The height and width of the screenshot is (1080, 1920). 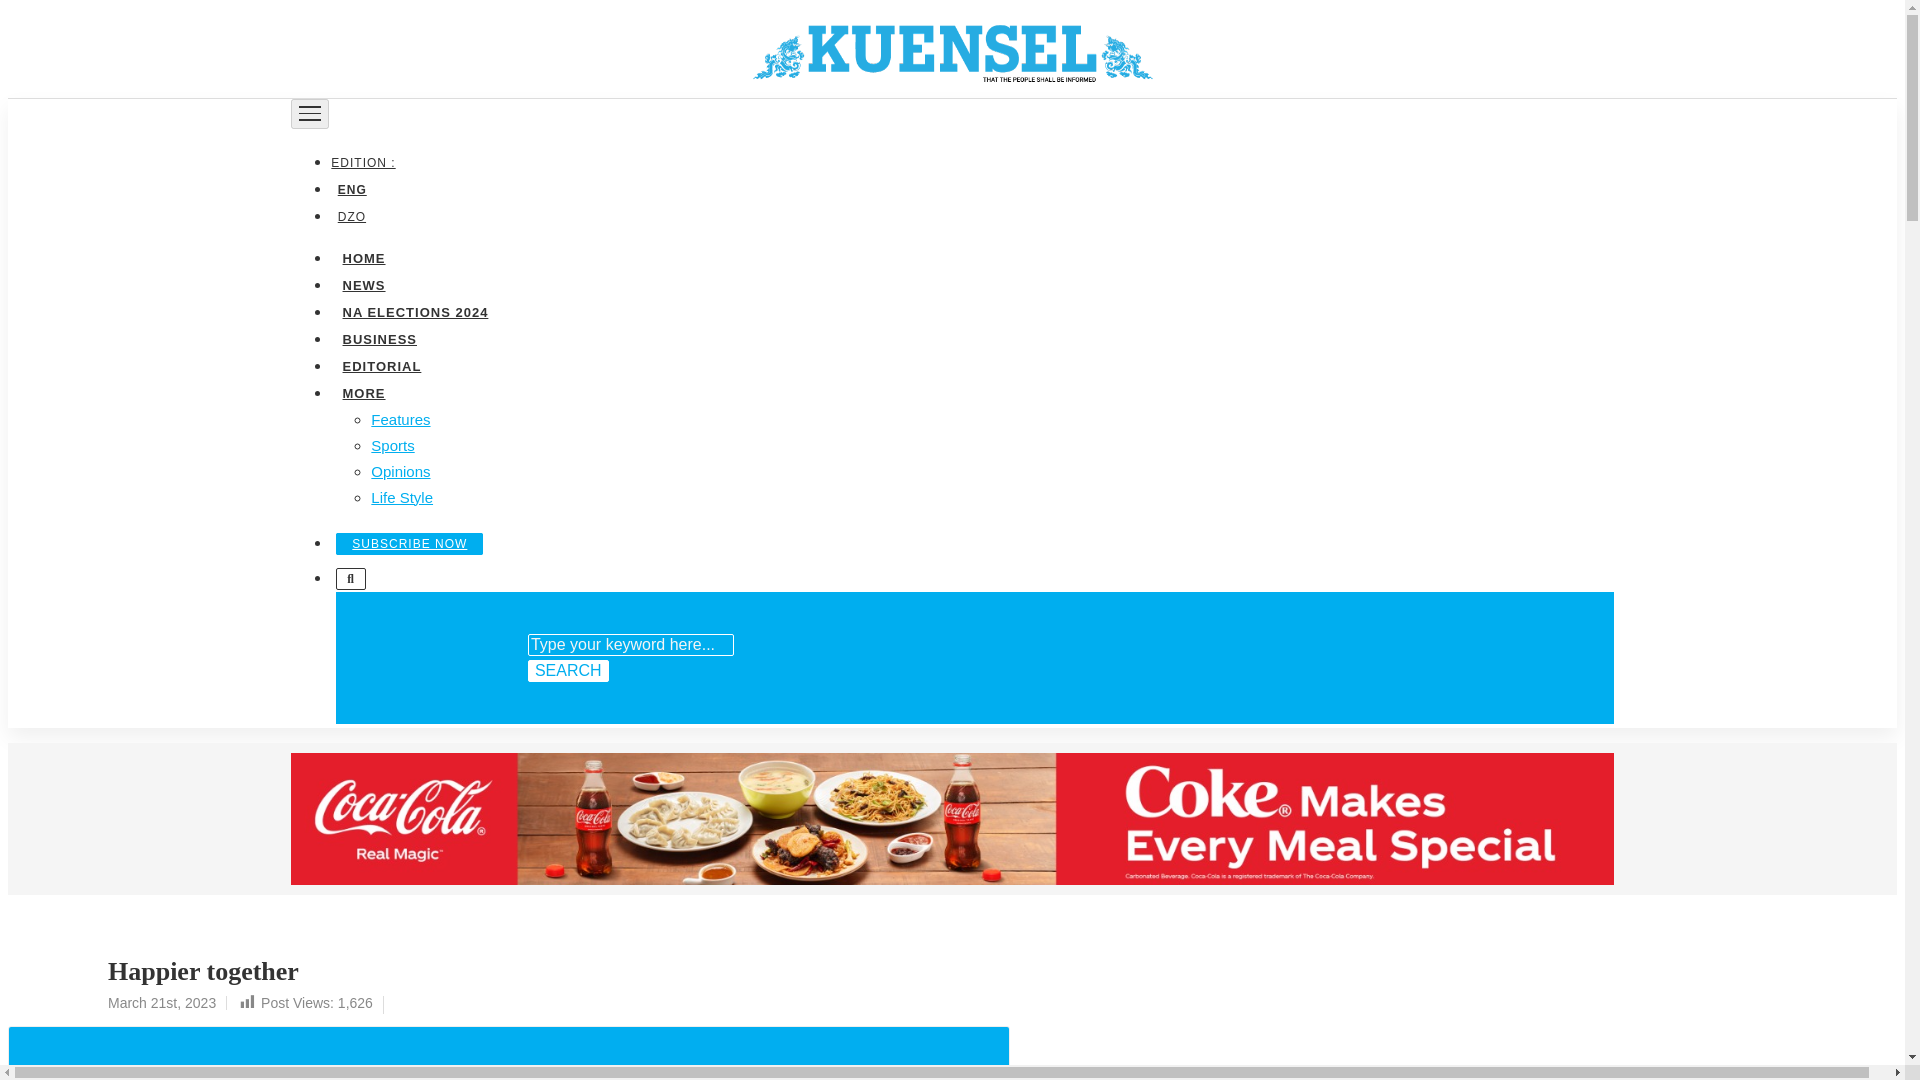 I want to click on HOME, so click(x=362, y=256).